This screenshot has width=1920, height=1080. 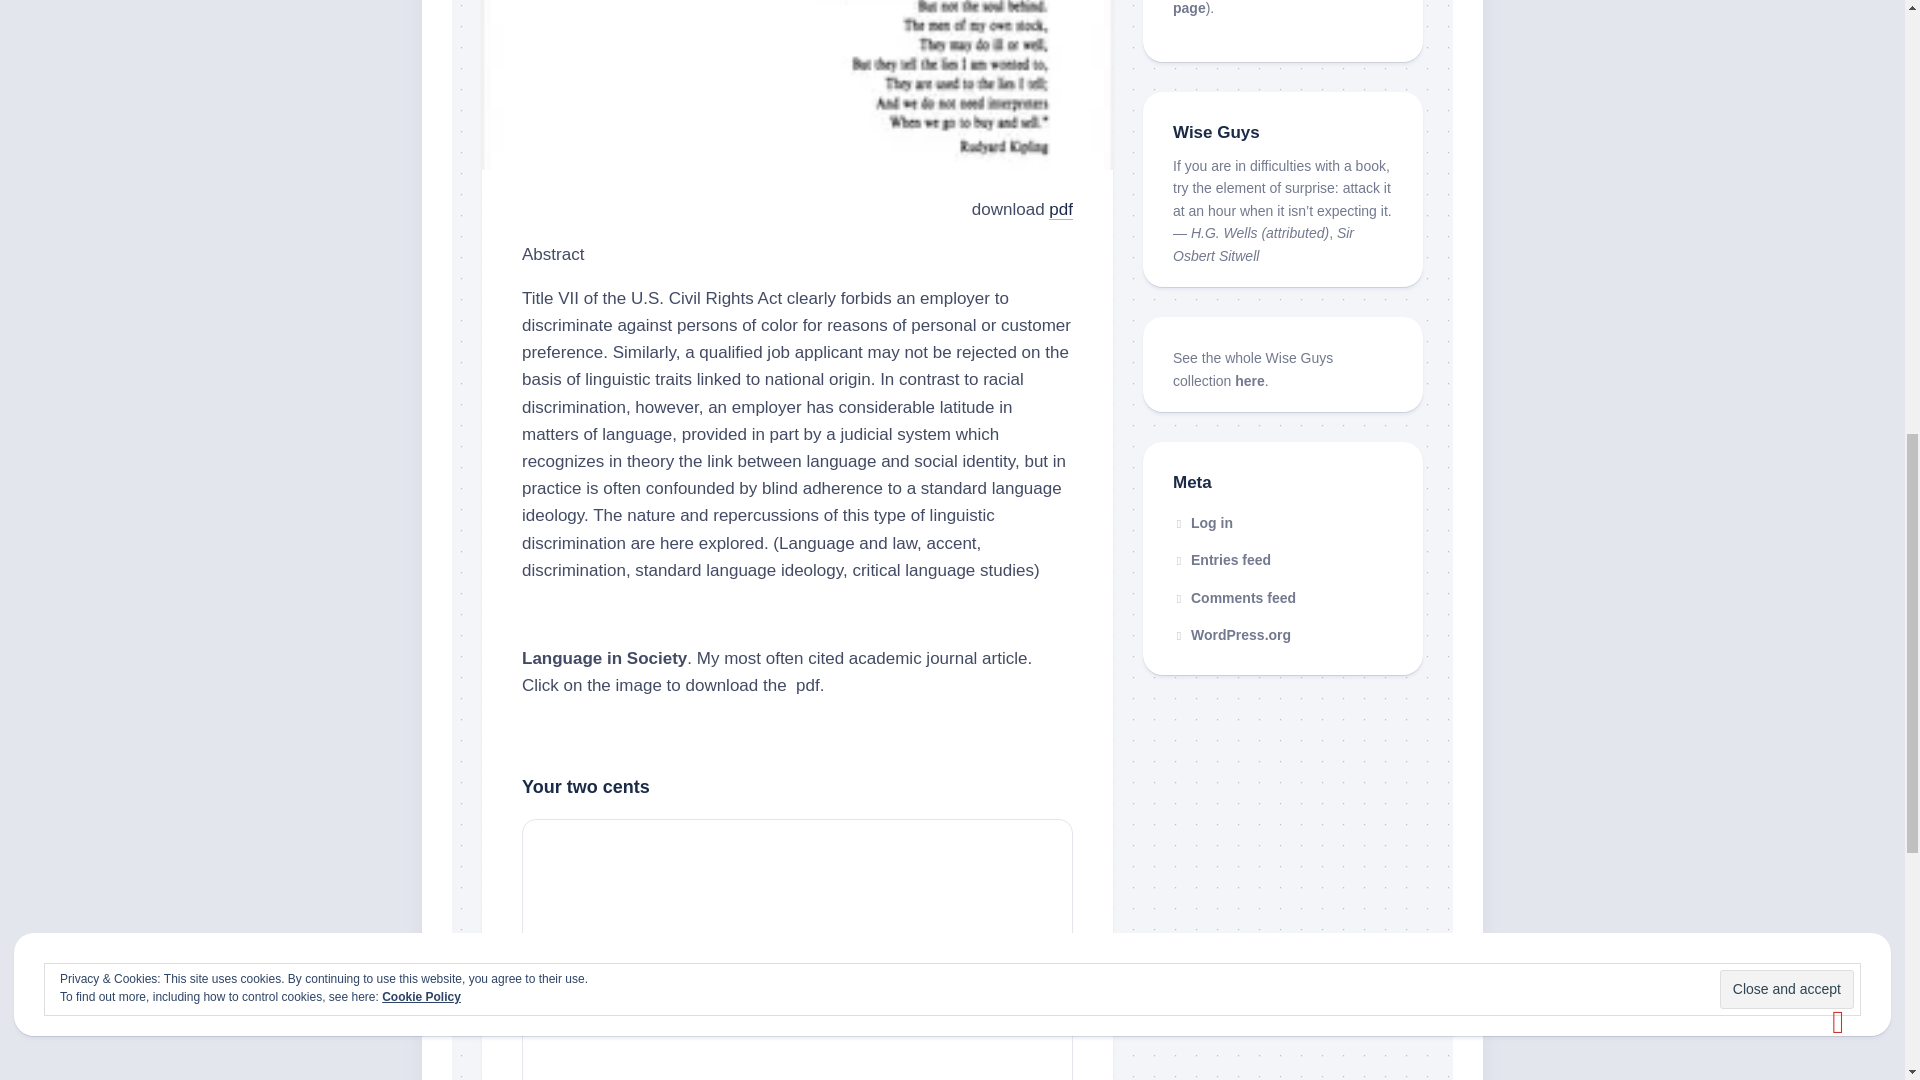 What do you see at coordinates (1268, 8) in the screenshot?
I see `FAQ page` at bounding box center [1268, 8].